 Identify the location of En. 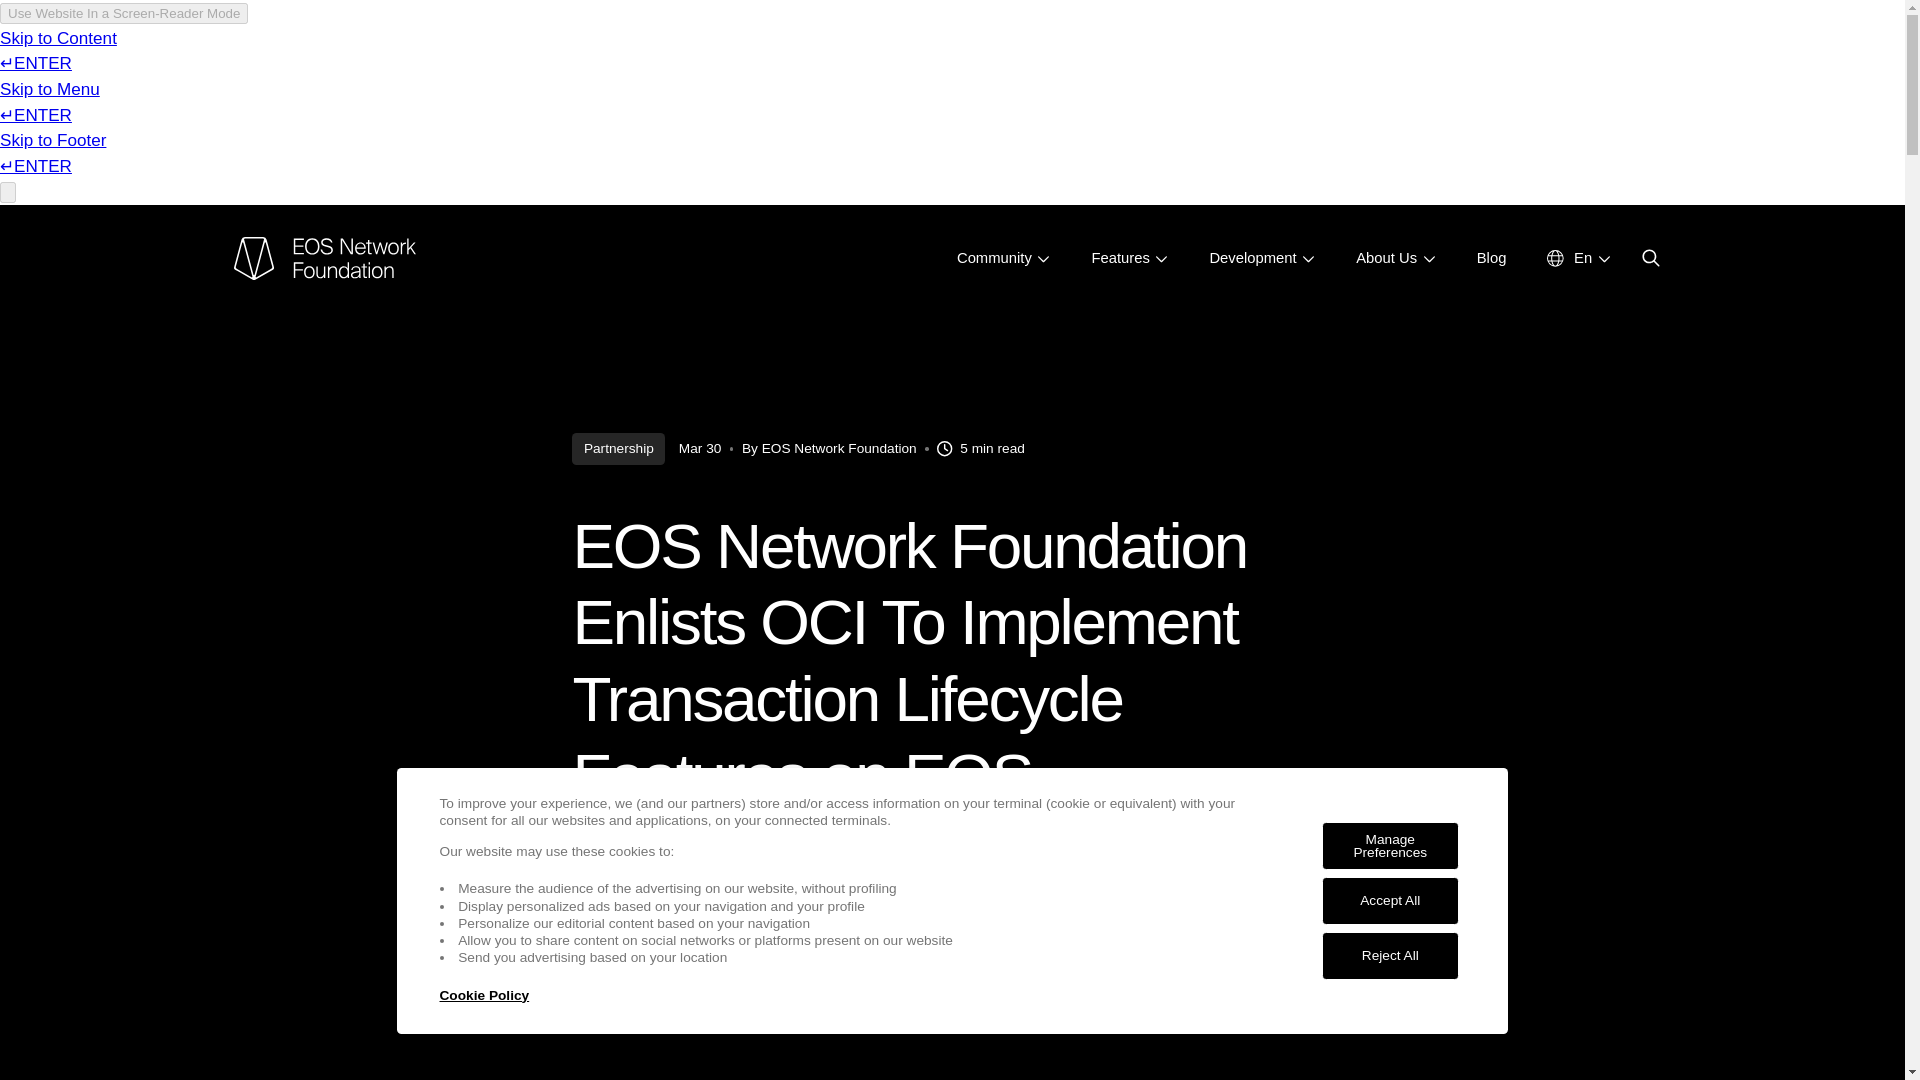
(1003, 258).